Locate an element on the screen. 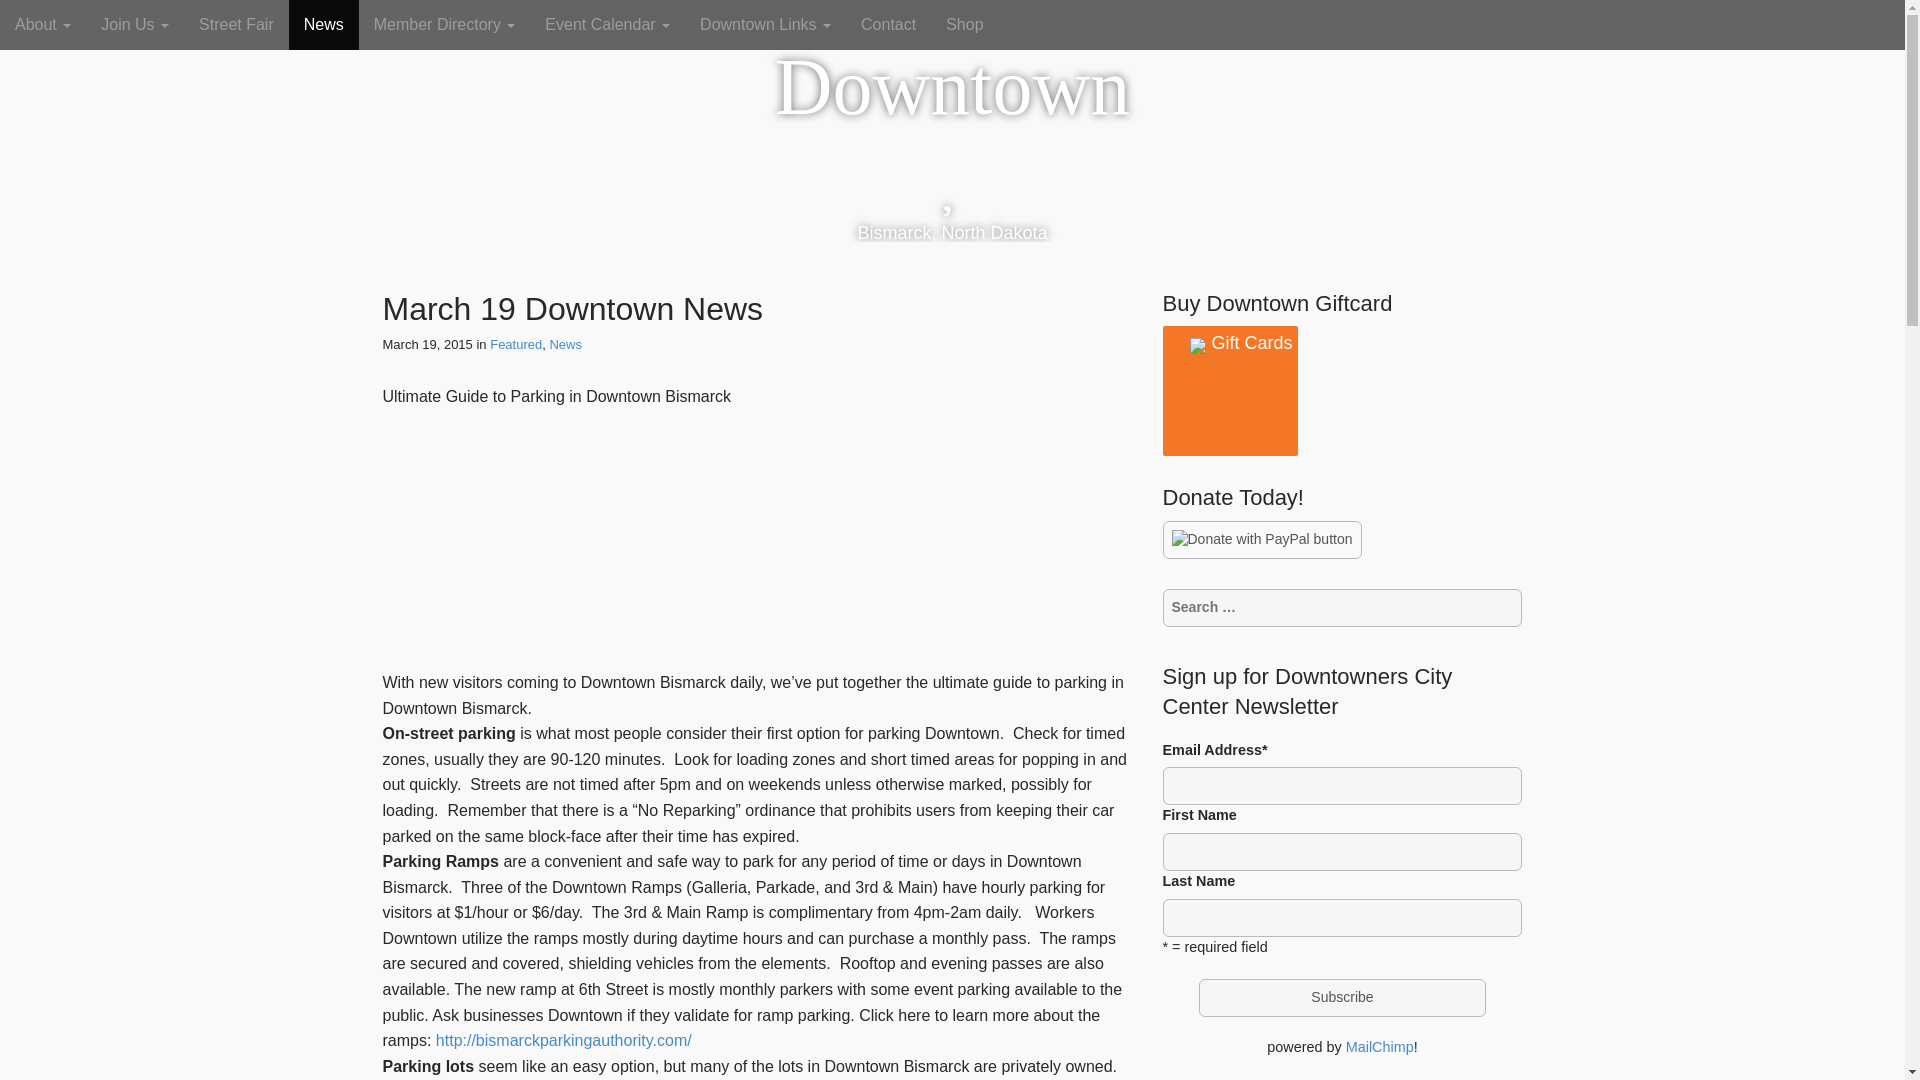  Downtown Links is located at coordinates (766, 24).